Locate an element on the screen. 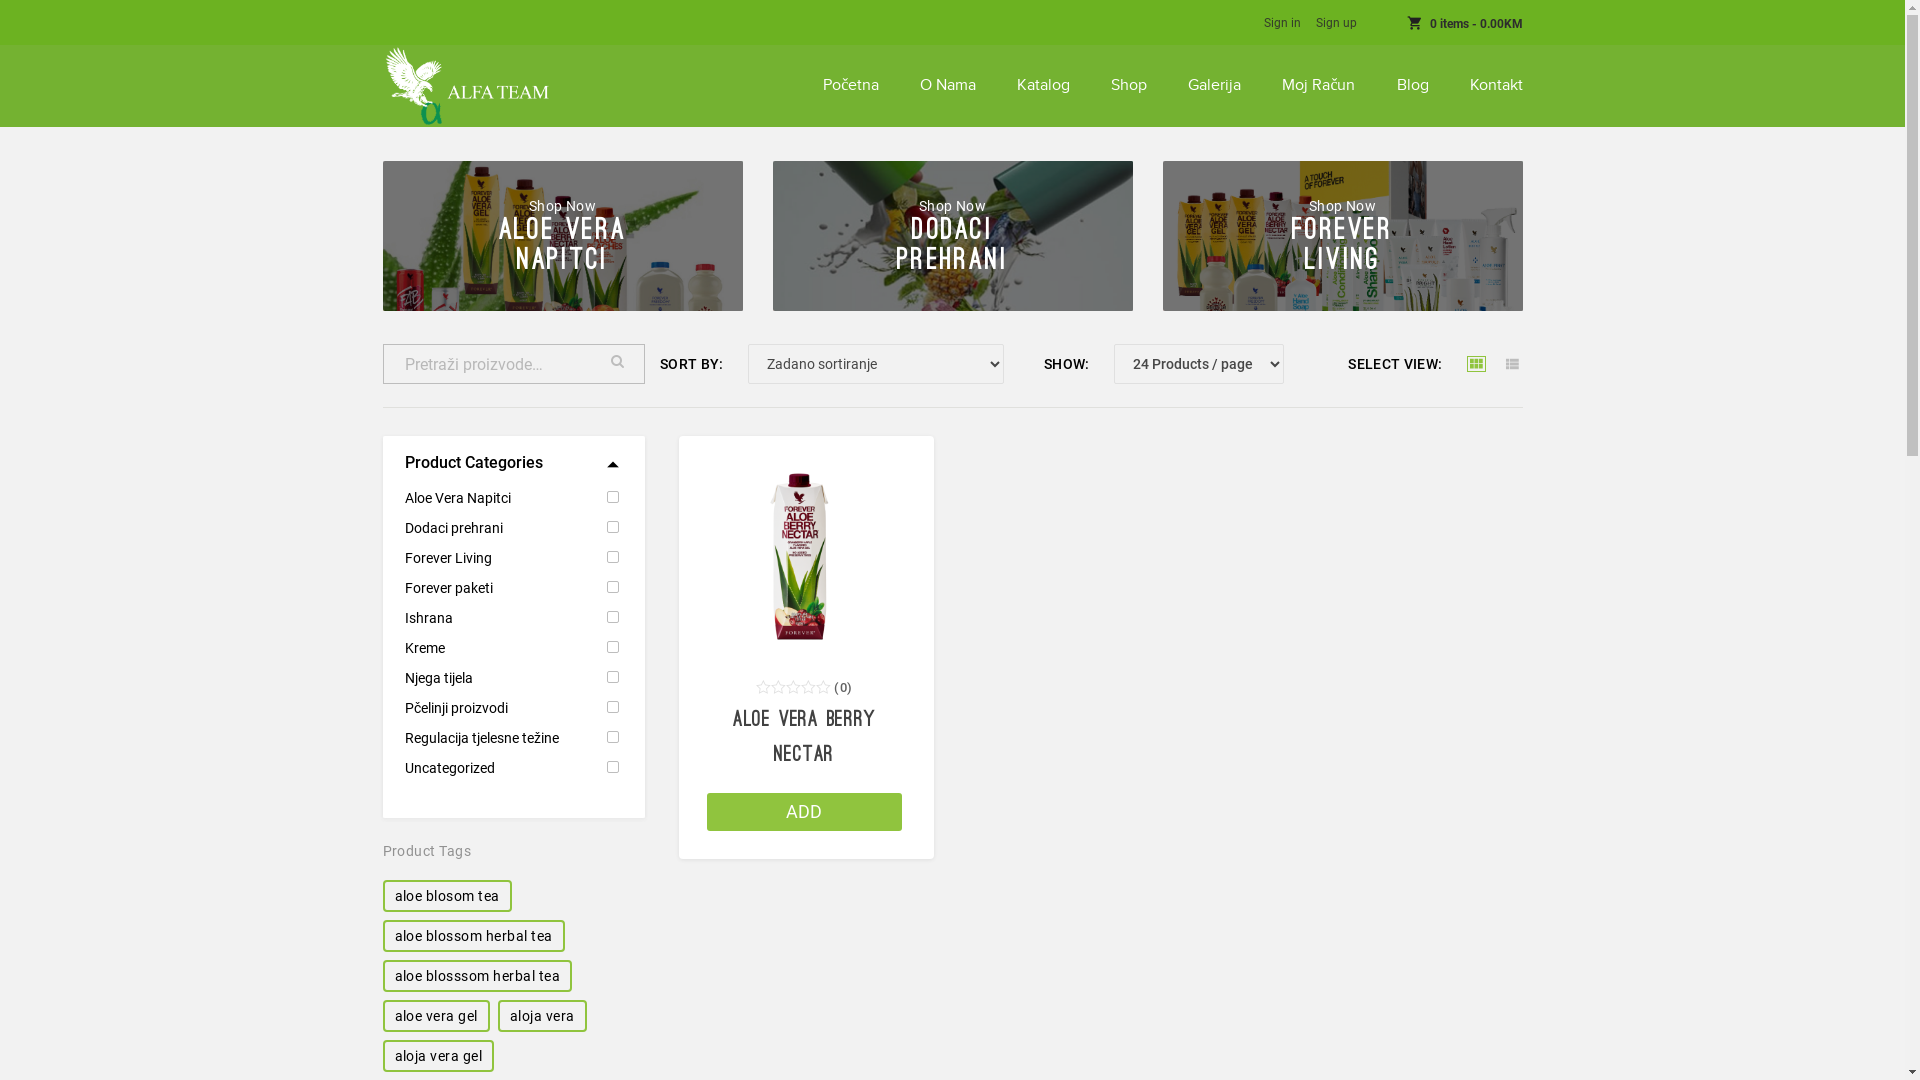  aloe blossom herbal tea is located at coordinates (473, 936).